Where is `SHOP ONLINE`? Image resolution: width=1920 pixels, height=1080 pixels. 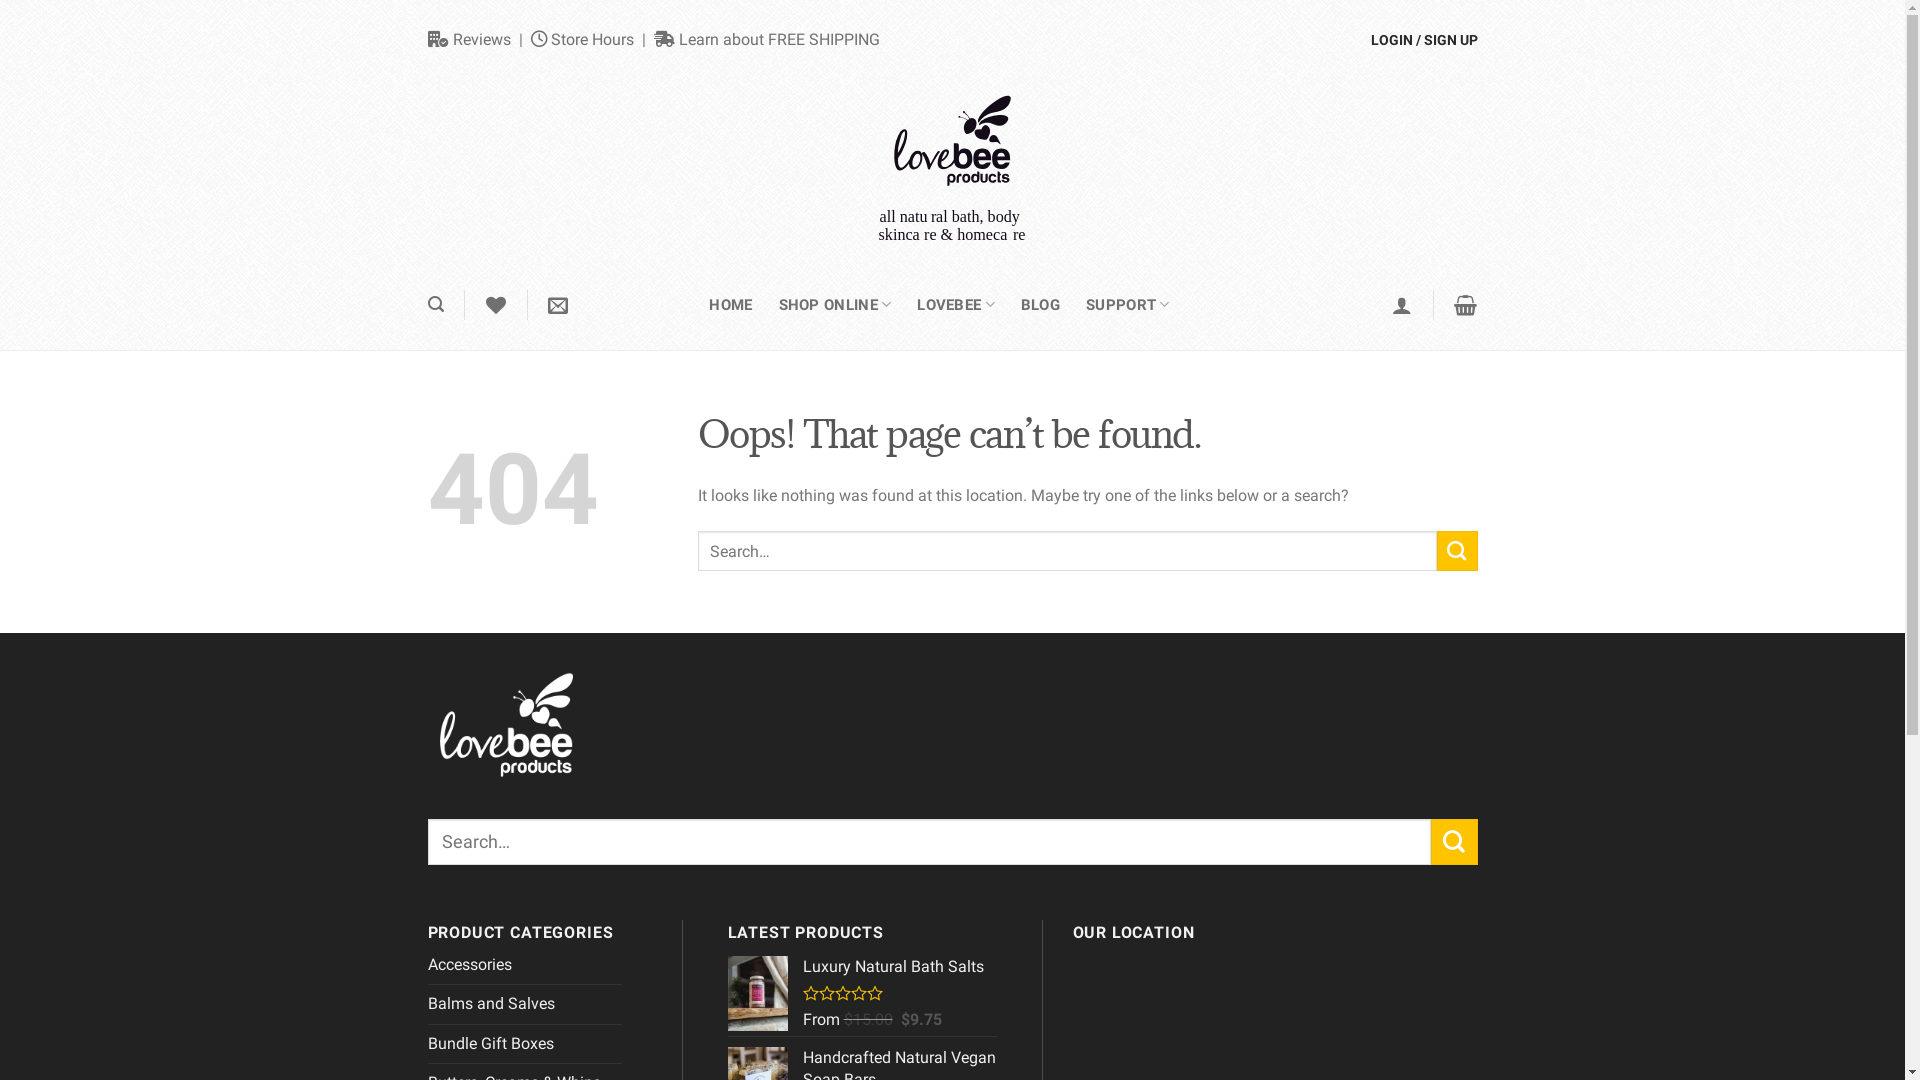 SHOP ONLINE is located at coordinates (836, 305).